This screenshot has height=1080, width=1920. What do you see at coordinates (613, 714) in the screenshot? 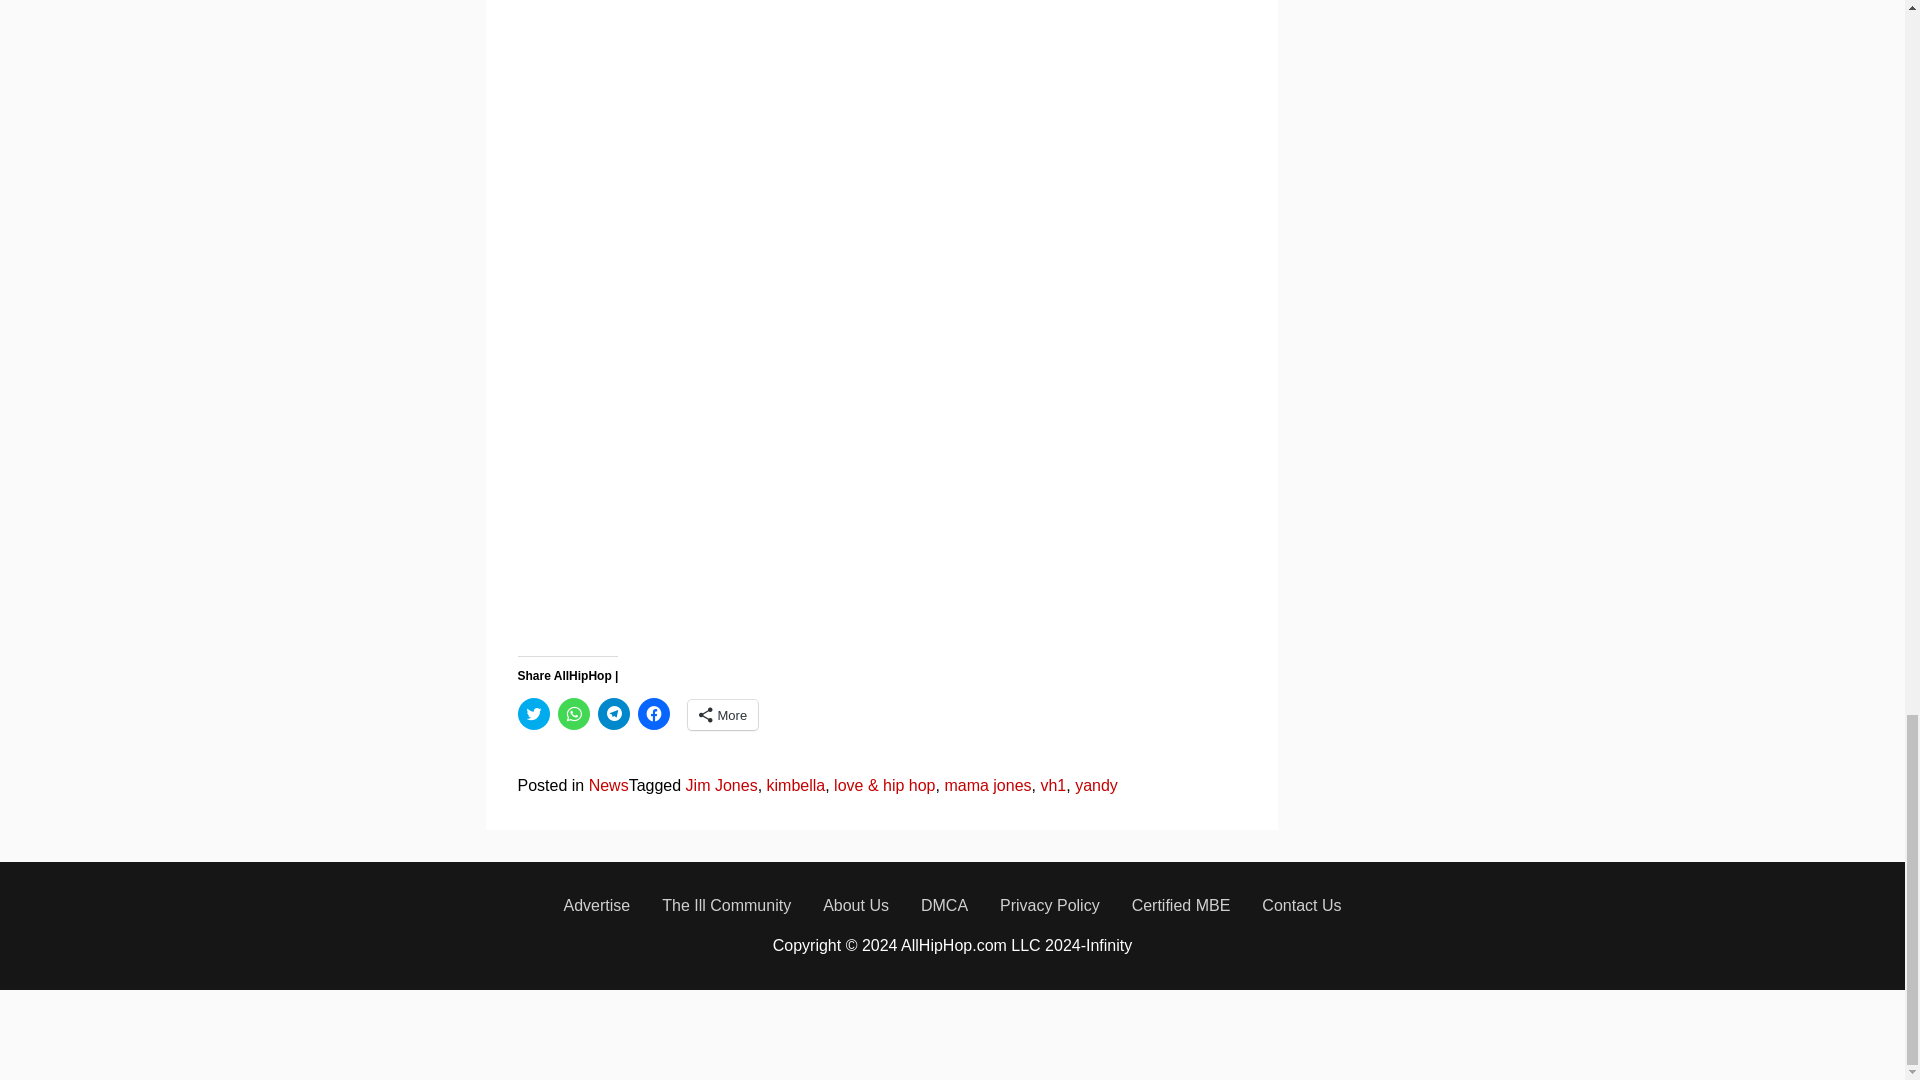
I see `Click to share on Telegram` at bounding box center [613, 714].